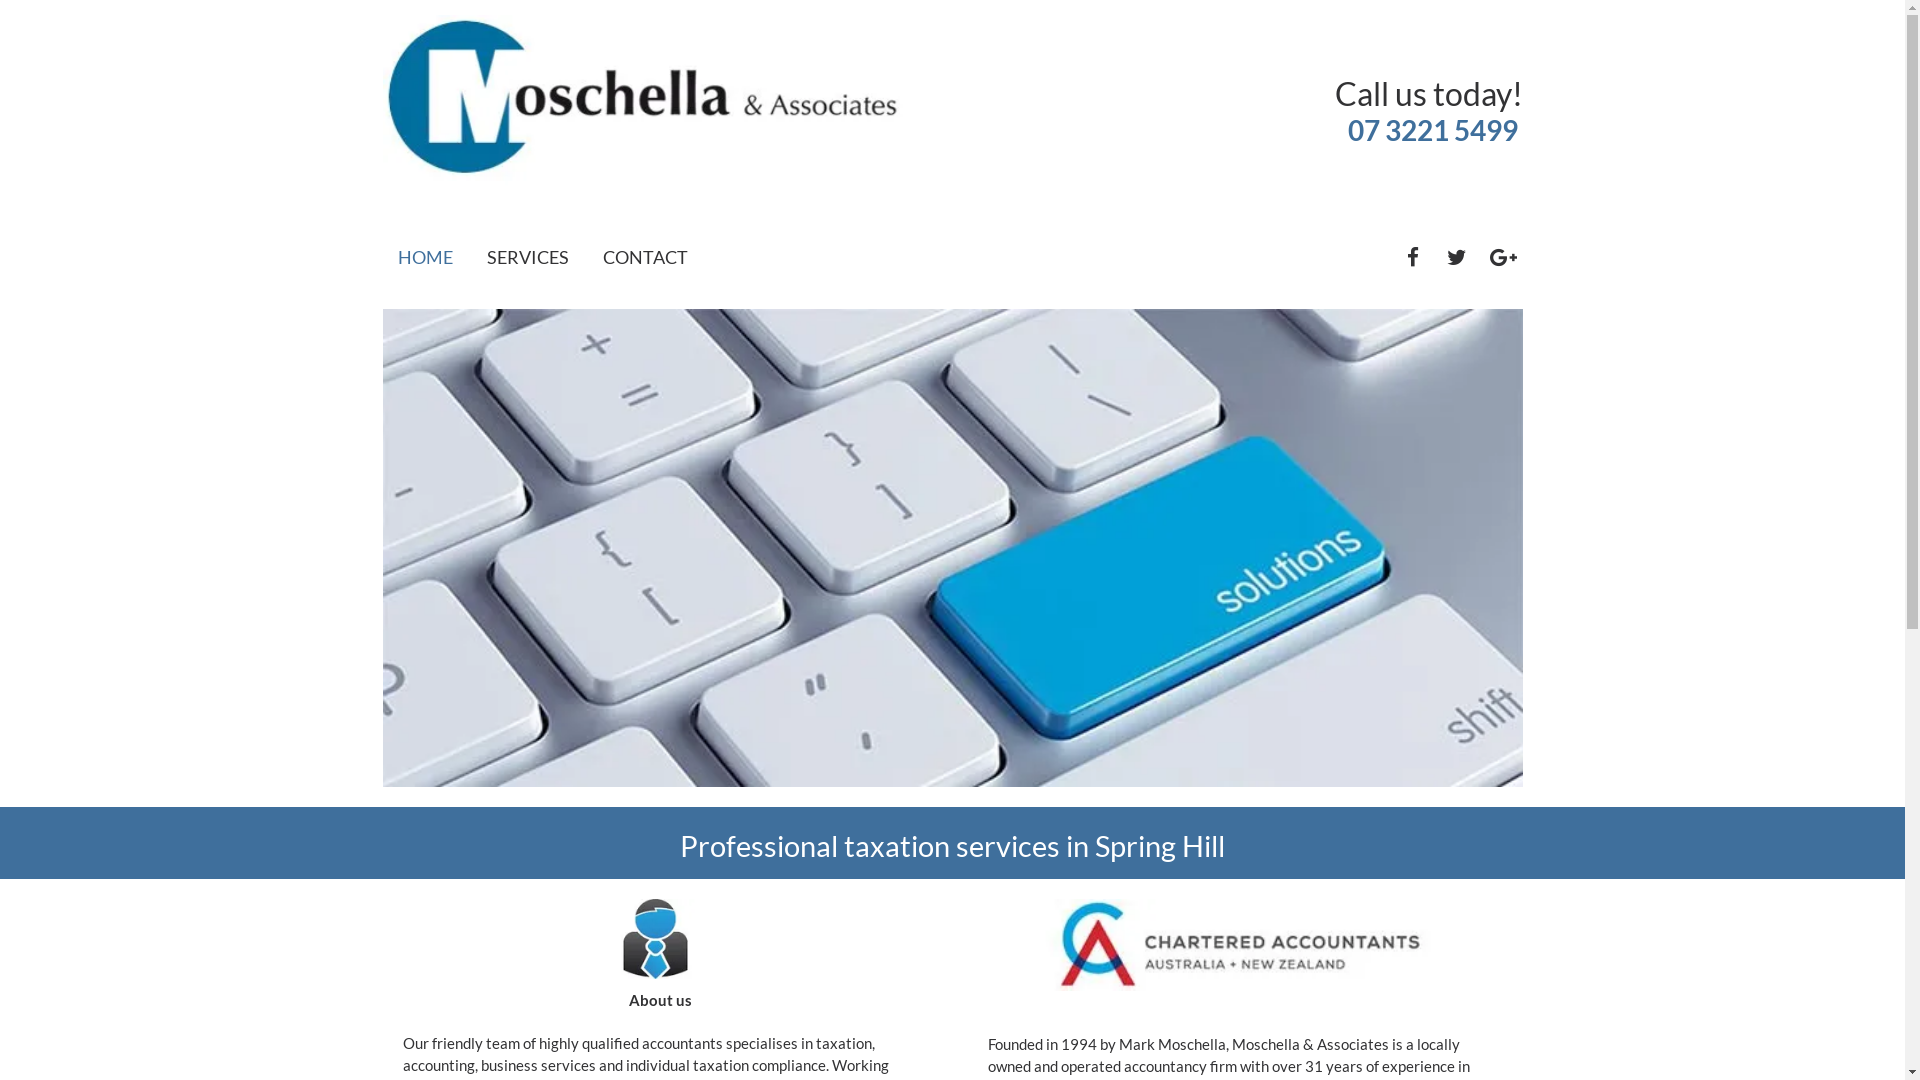 The height and width of the screenshot is (1080, 1920). Describe the element at coordinates (426, 257) in the screenshot. I see `HOME` at that location.